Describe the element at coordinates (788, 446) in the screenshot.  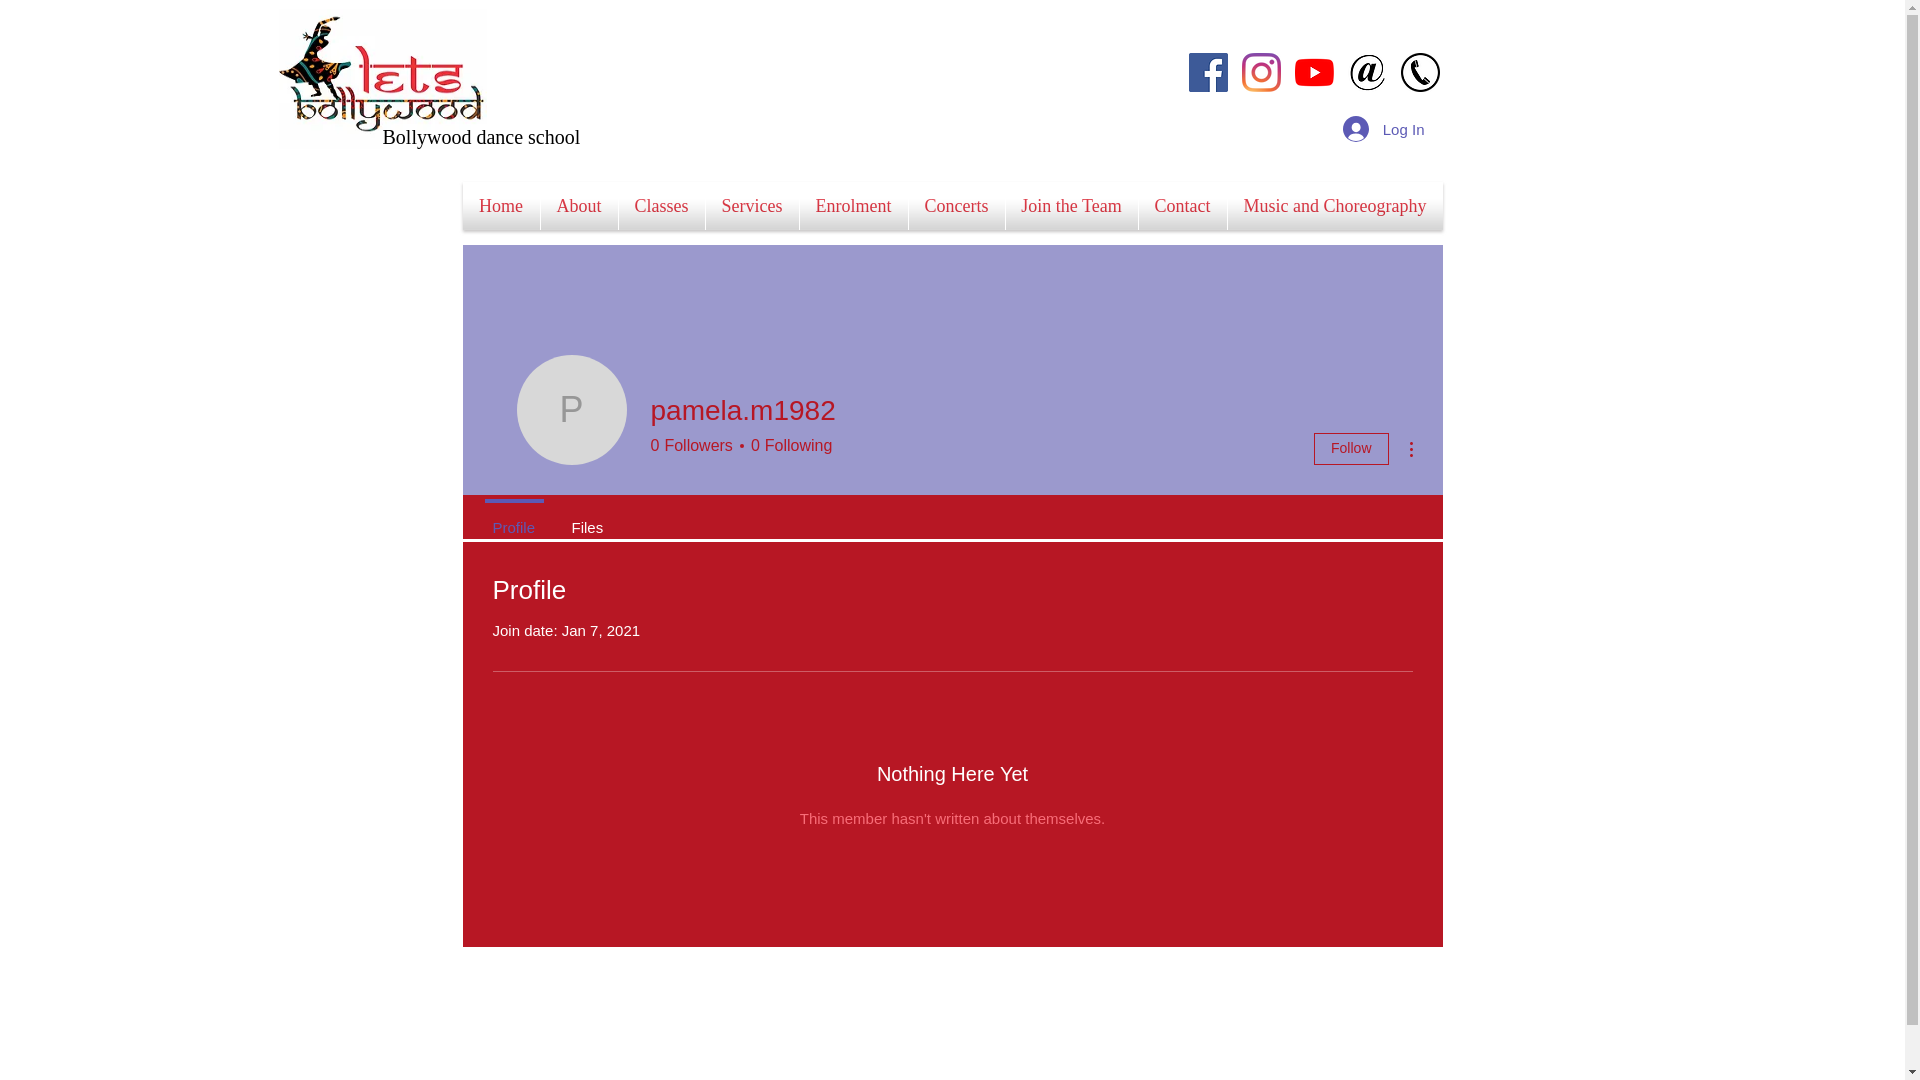
I see `0
Following` at that location.